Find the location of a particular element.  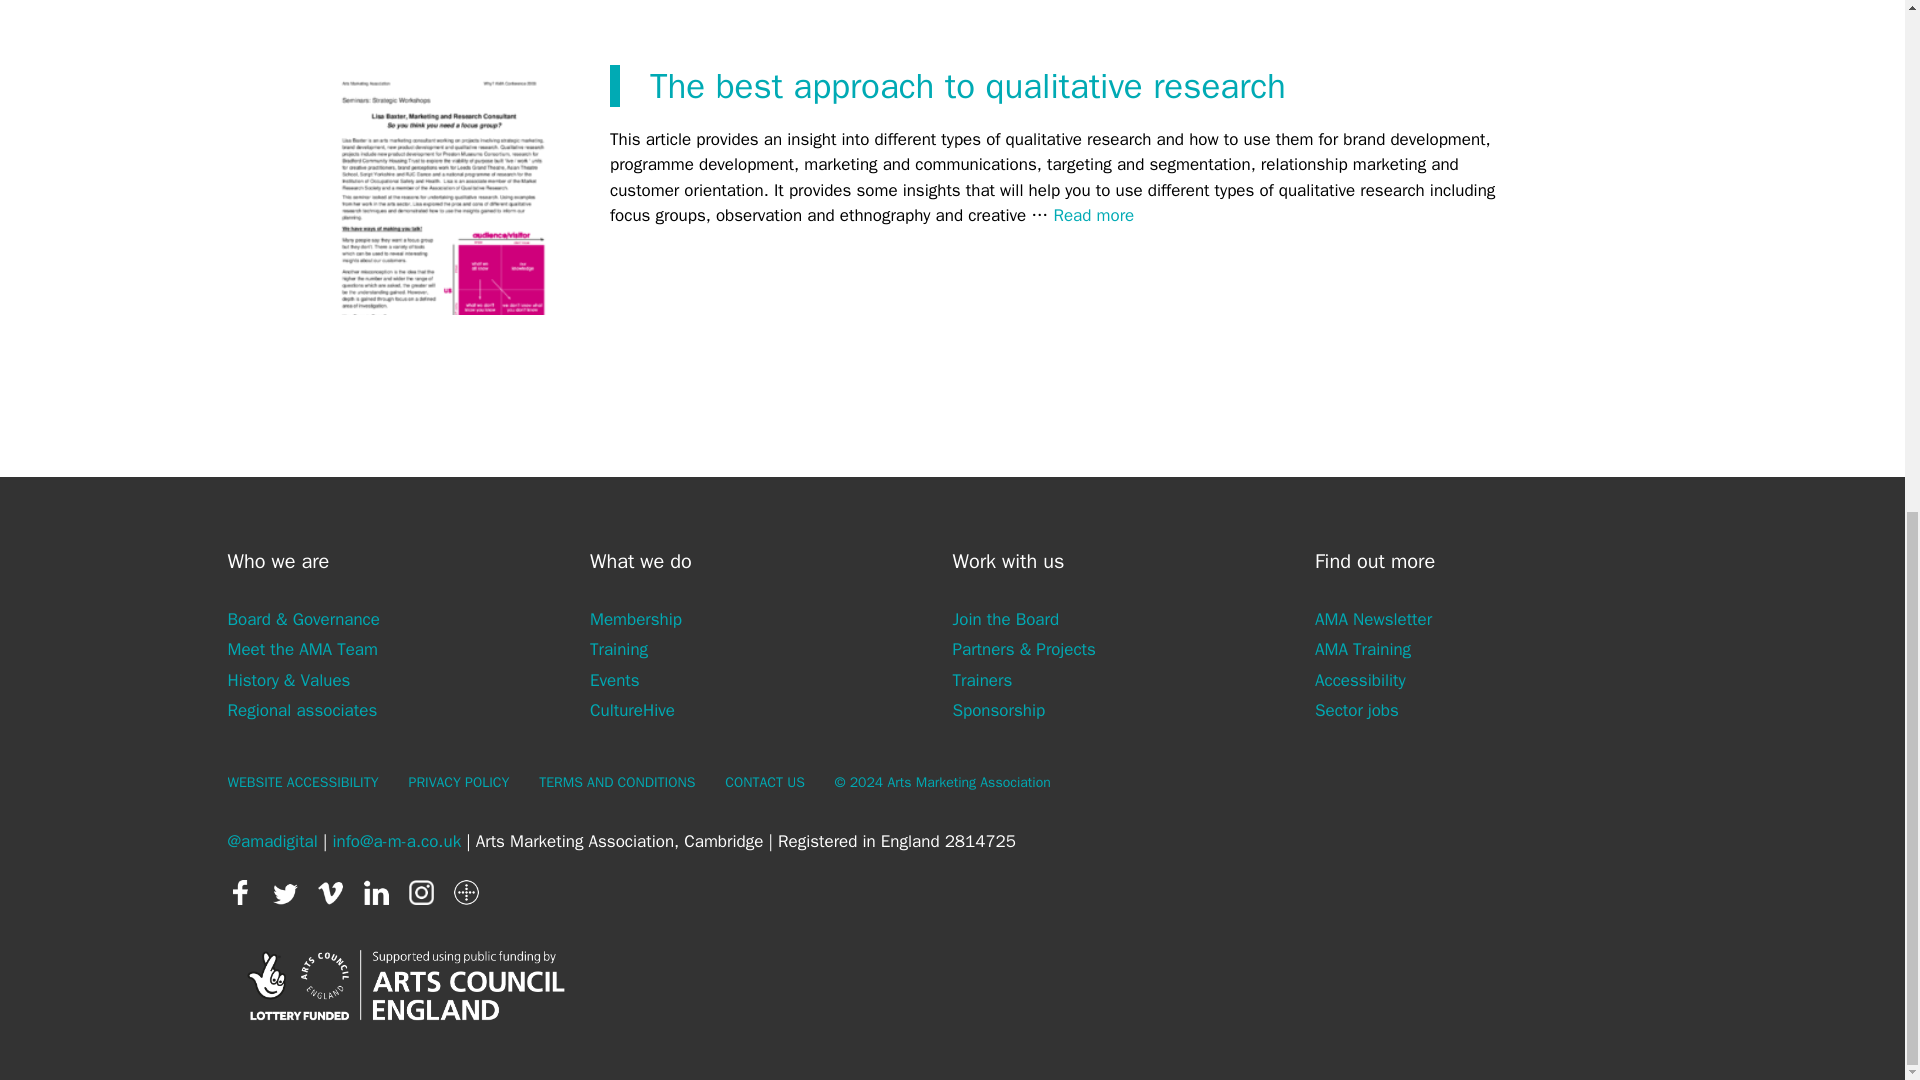

The best approach to qualitative research is located at coordinates (968, 86).